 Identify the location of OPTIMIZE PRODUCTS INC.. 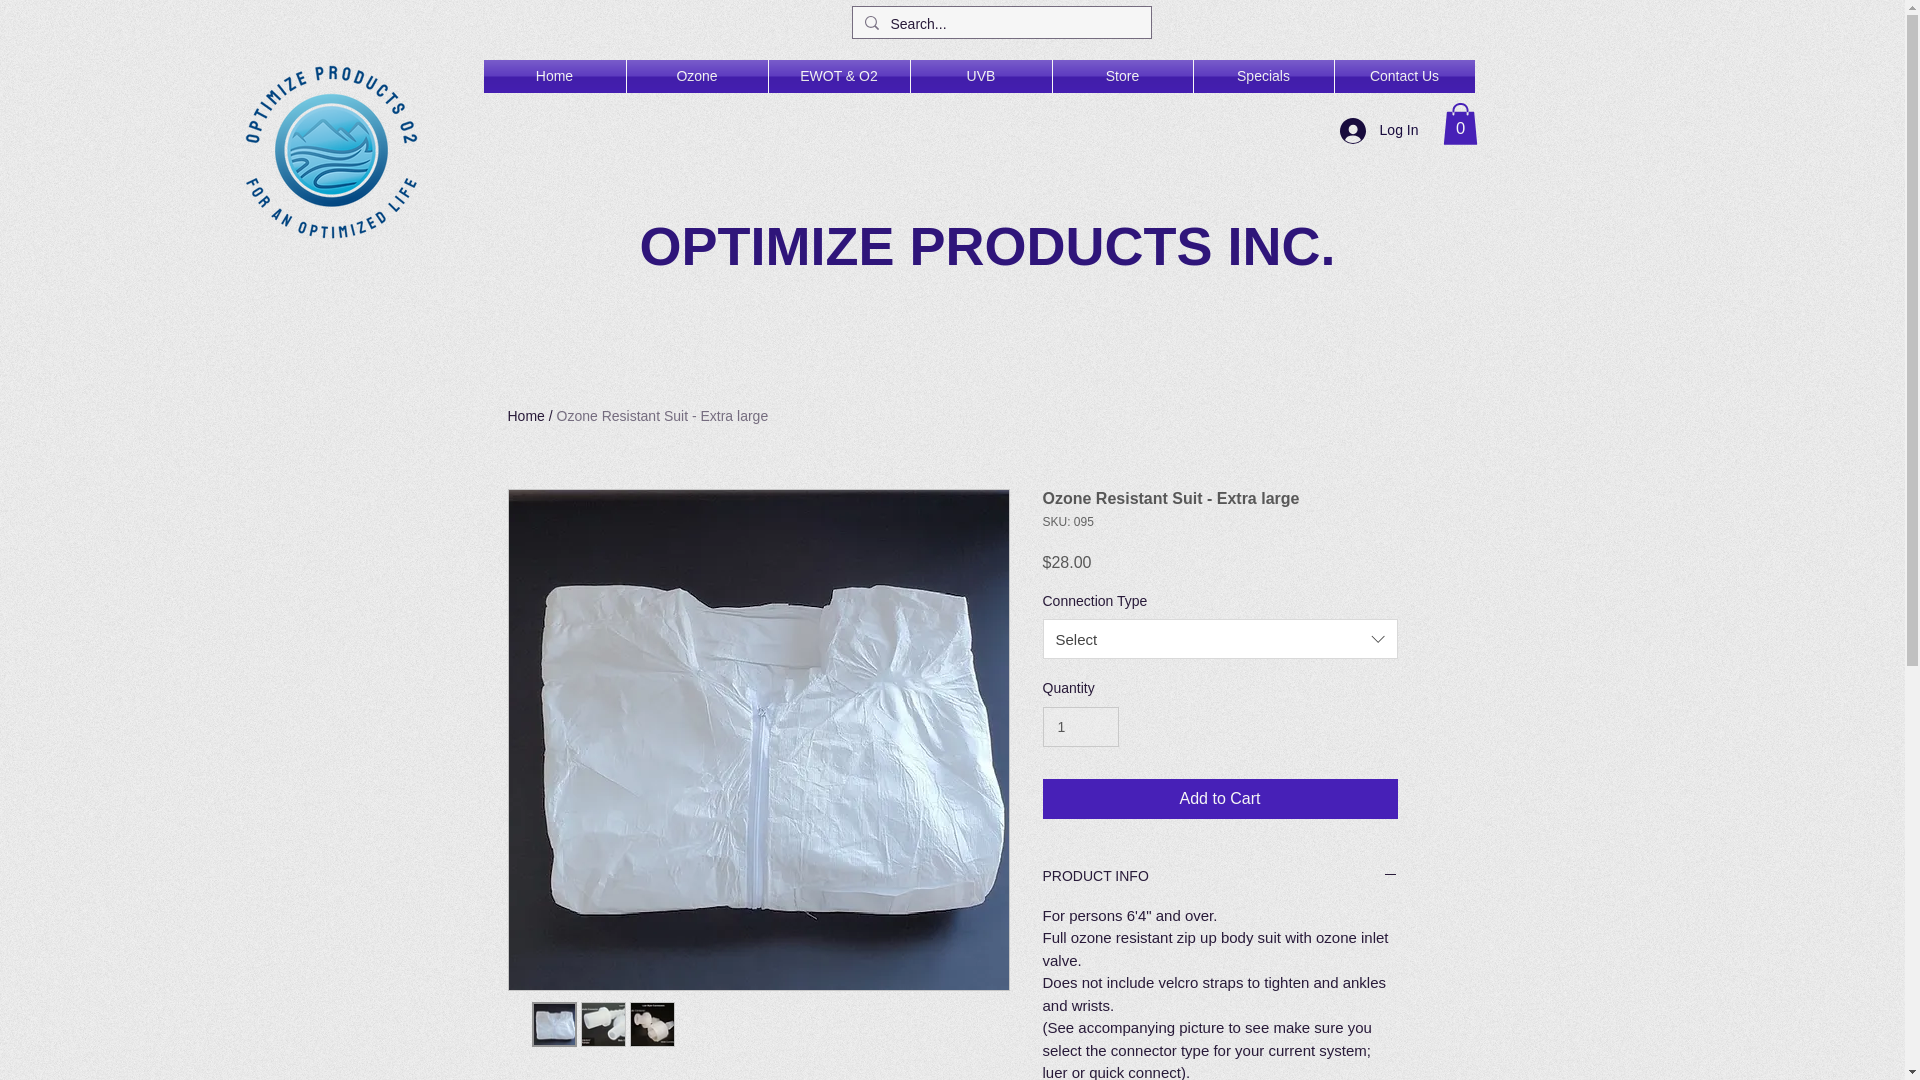
(986, 246).